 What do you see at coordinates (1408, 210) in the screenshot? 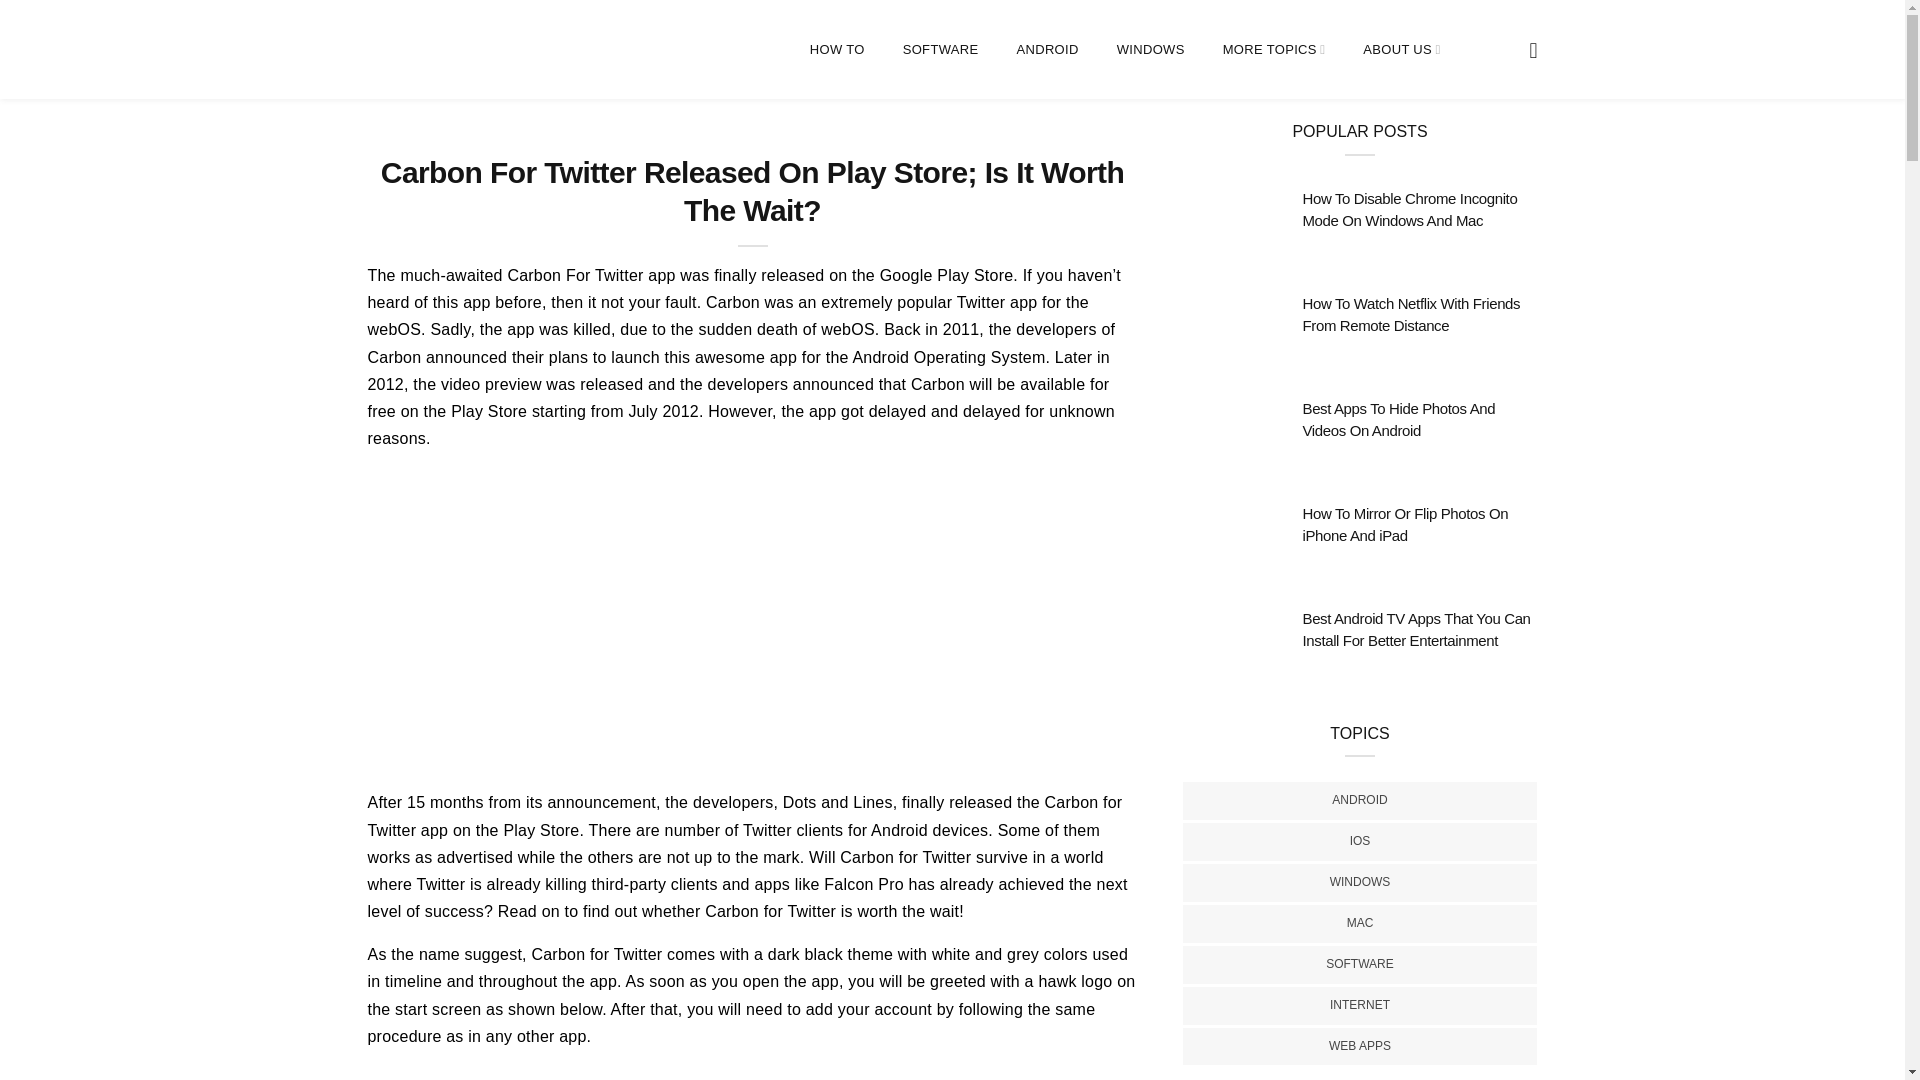
I see `How To Disable Chrome Incognito Mode On Windows And Mac` at bounding box center [1408, 210].